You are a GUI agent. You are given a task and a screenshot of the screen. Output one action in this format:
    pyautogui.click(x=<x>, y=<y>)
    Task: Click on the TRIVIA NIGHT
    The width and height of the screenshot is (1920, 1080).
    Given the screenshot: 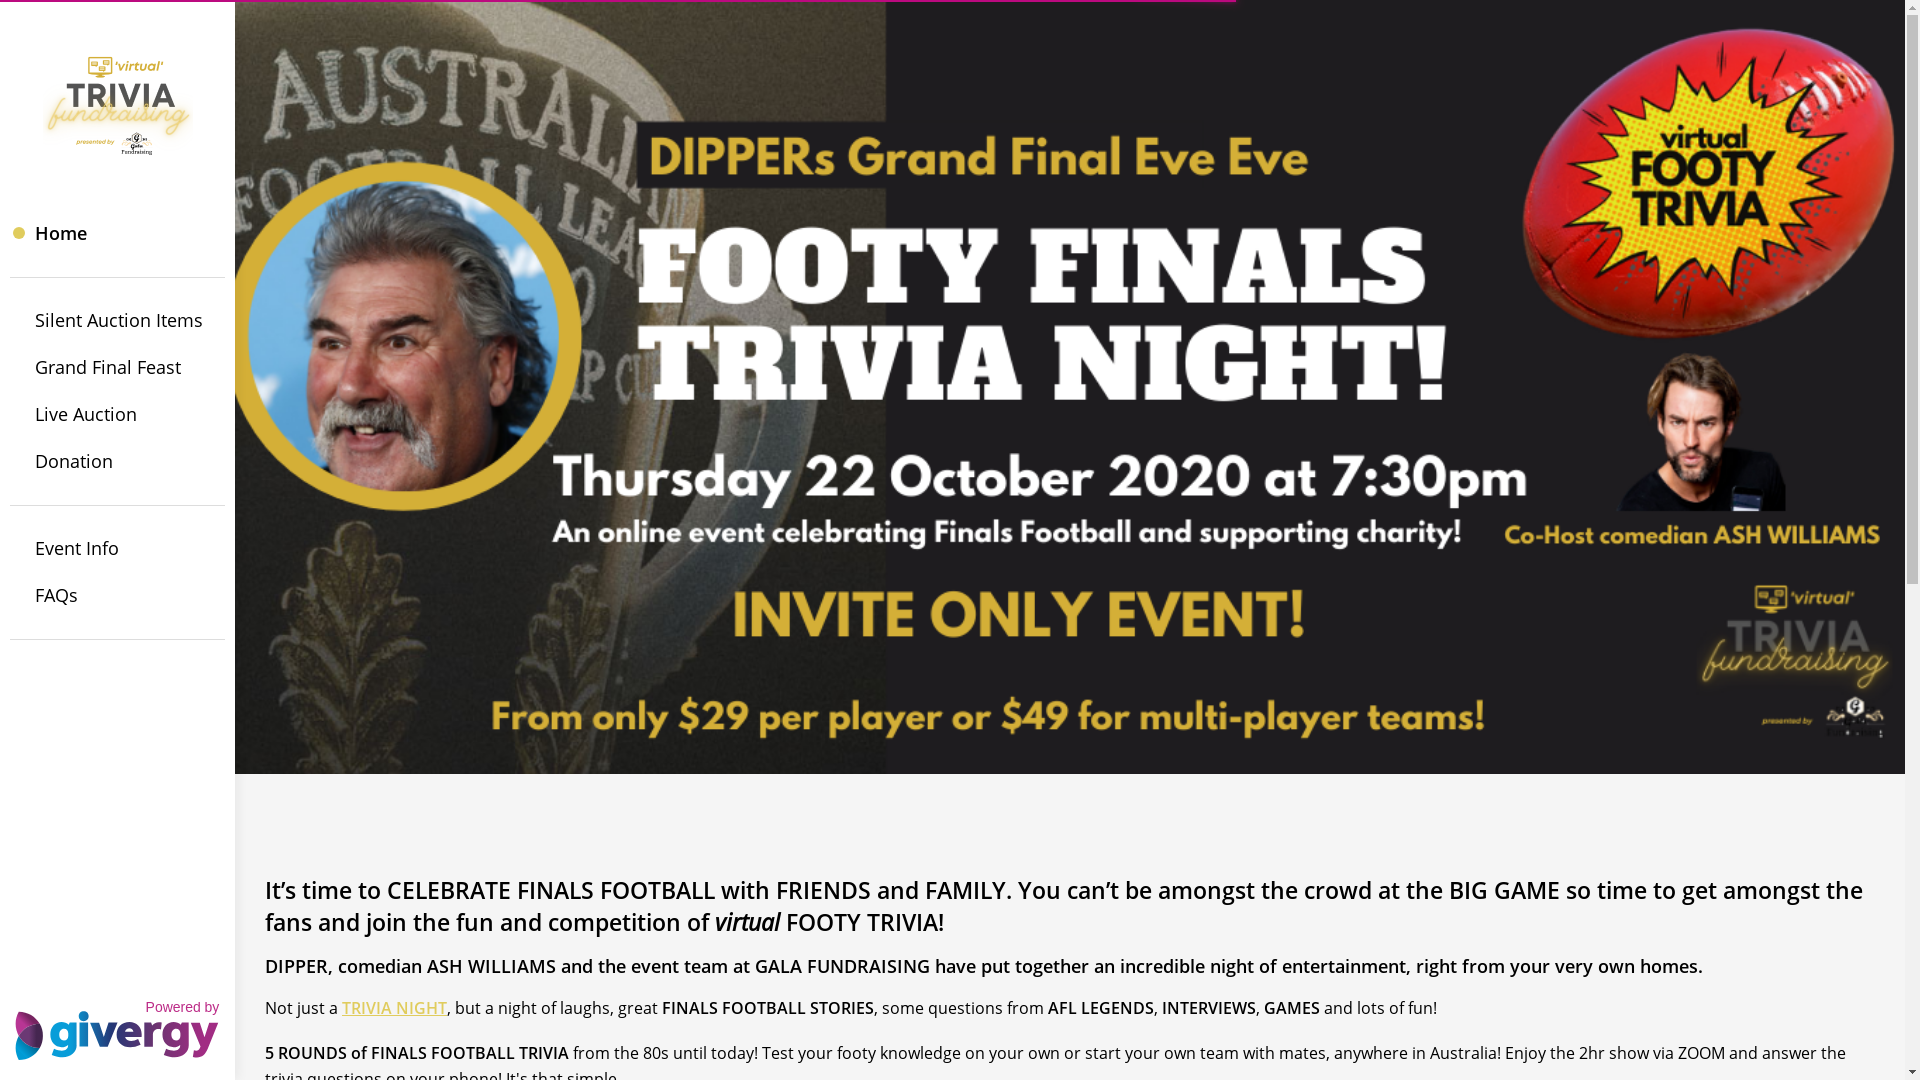 What is the action you would take?
    pyautogui.click(x=394, y=1008)
    